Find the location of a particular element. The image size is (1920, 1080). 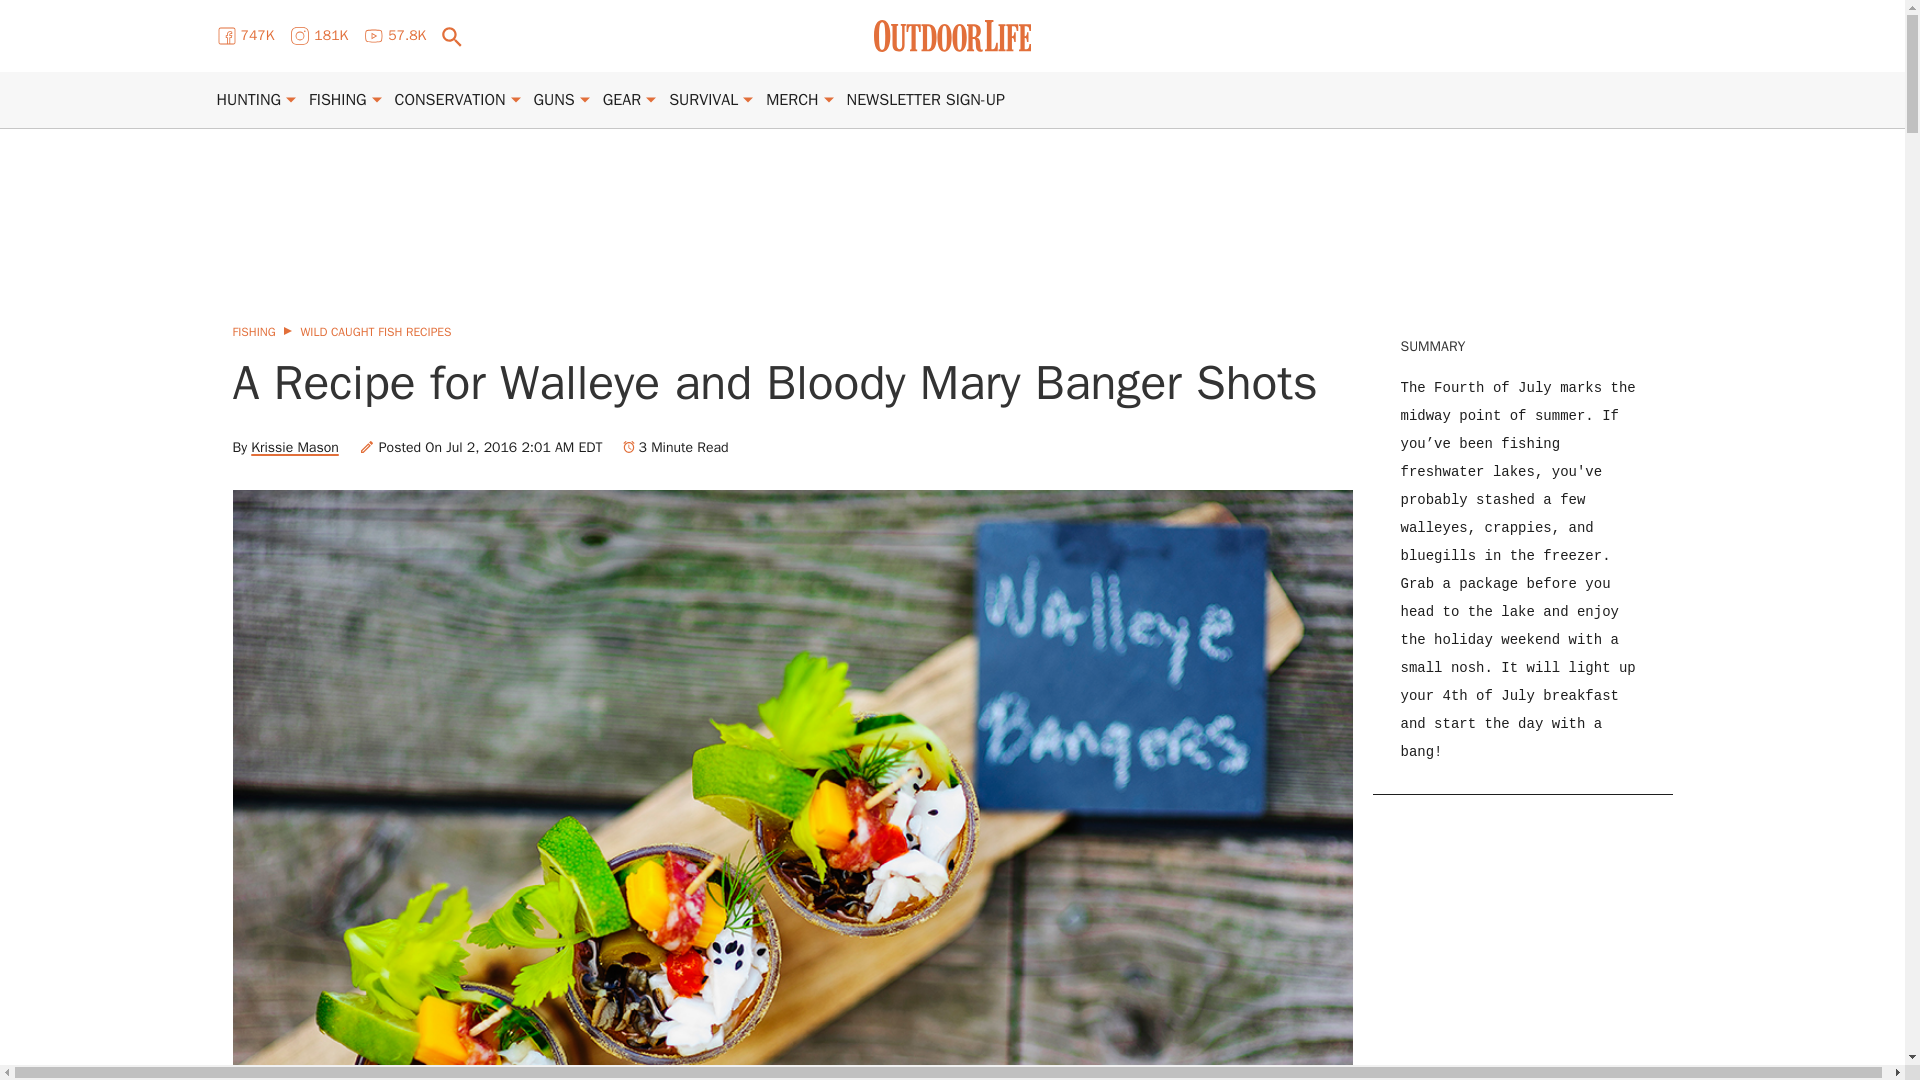

Survival is located at coordinates (702, 100).